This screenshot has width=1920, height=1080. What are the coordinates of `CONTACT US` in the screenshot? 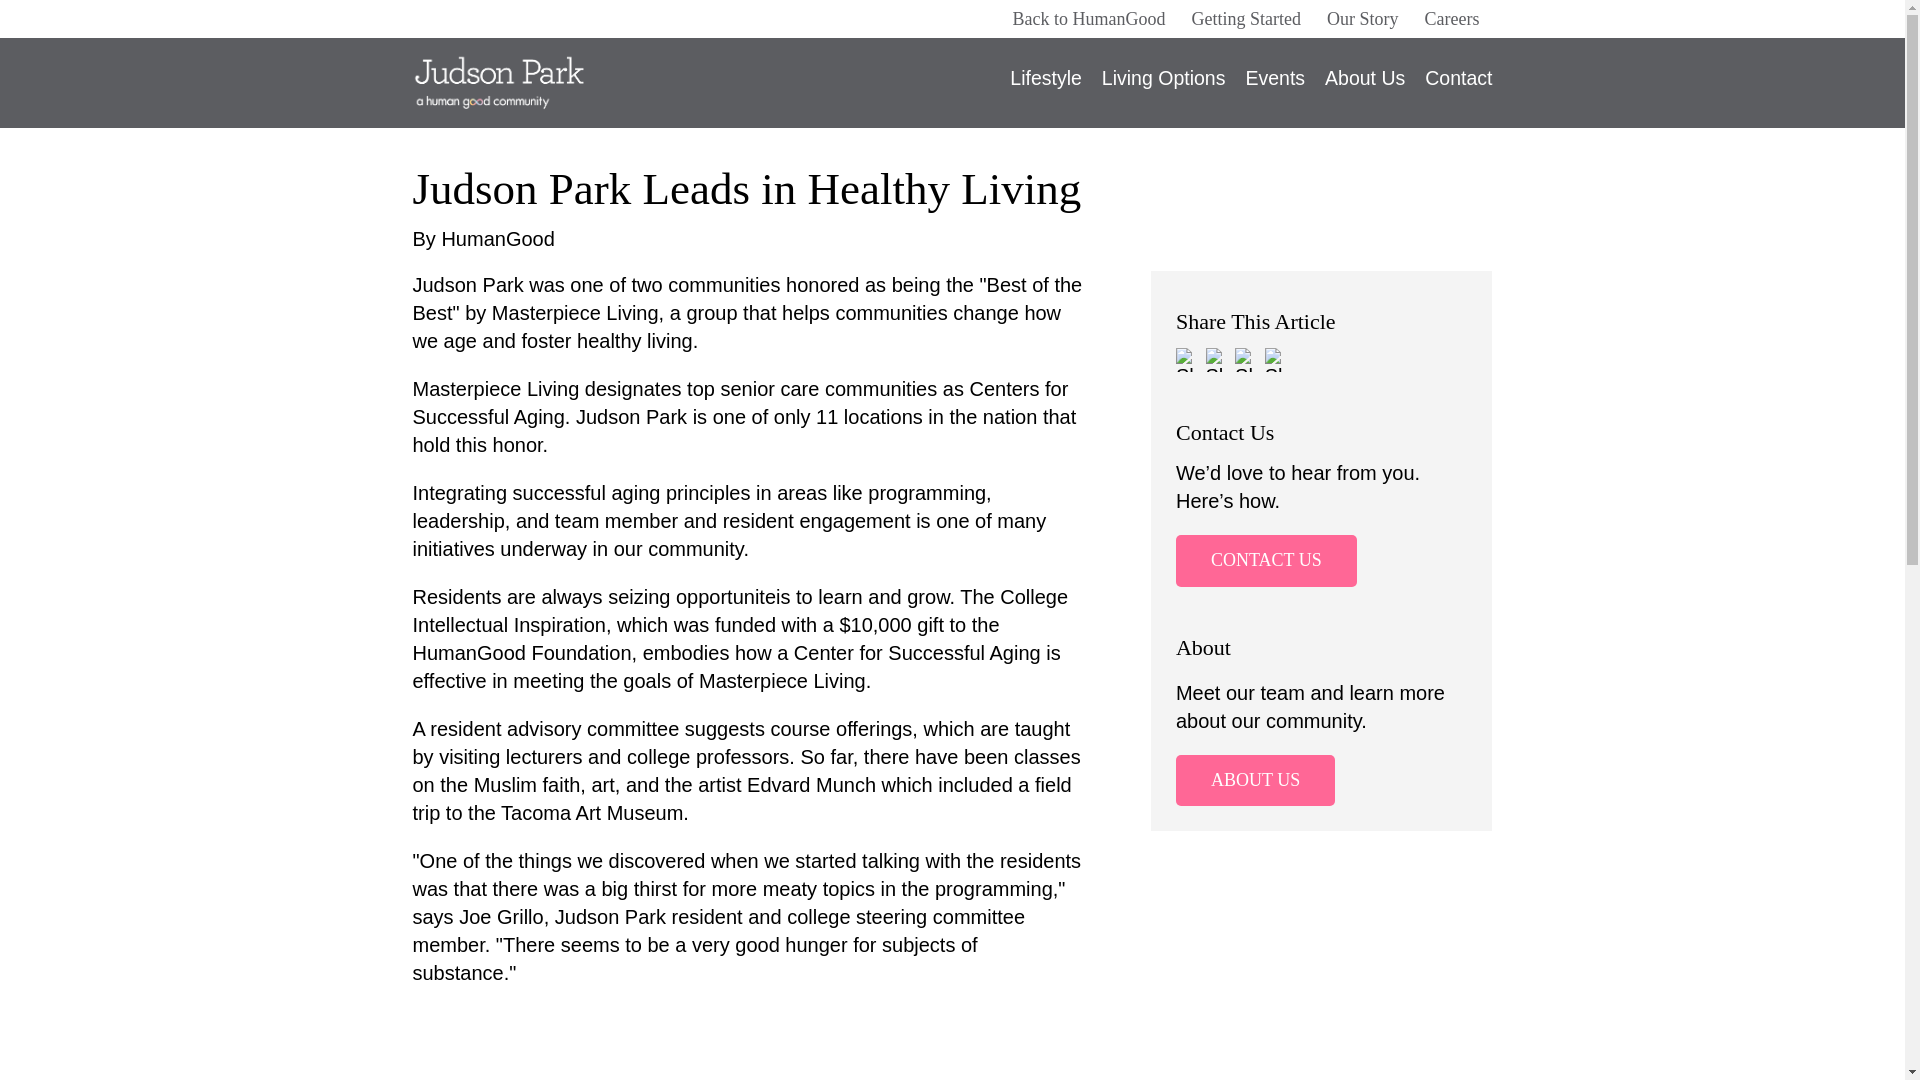 It's located at (1266, 560).